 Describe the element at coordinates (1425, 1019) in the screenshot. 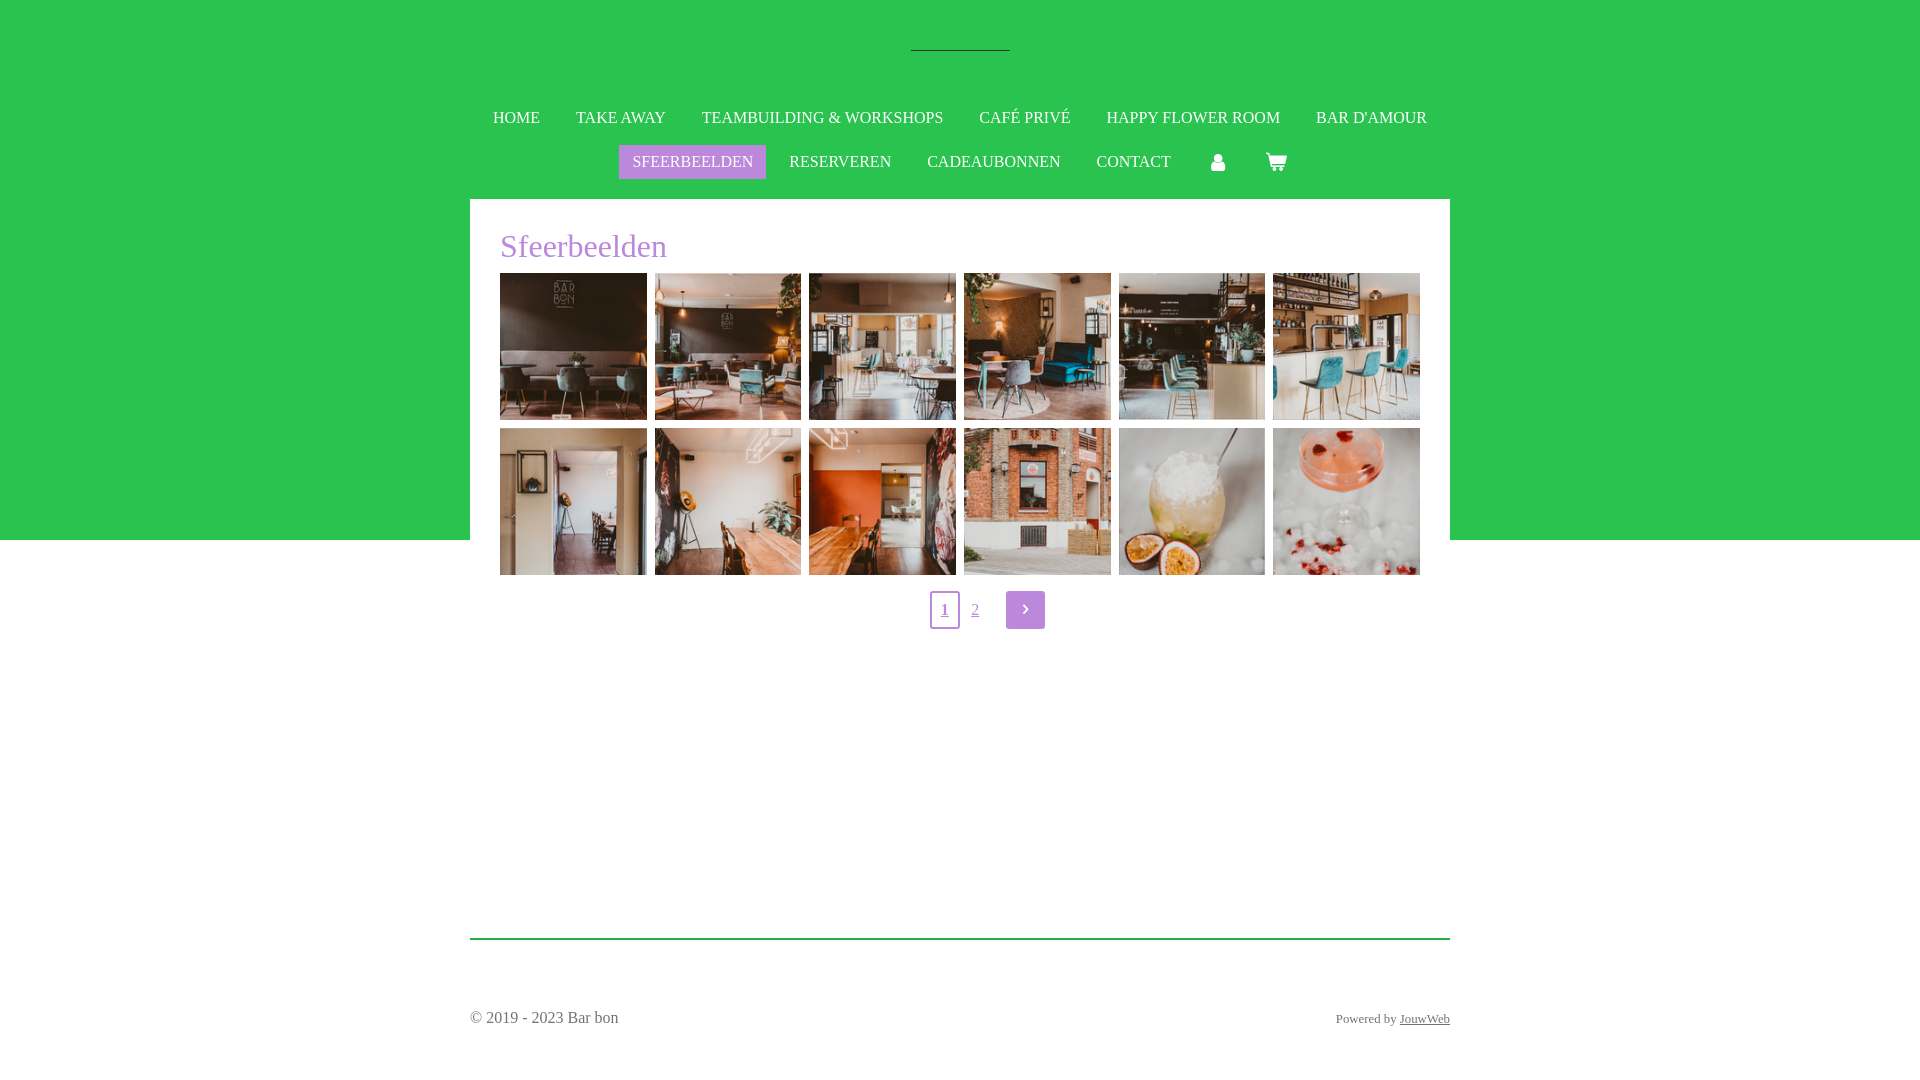

I see `JouwWeb` at that location.